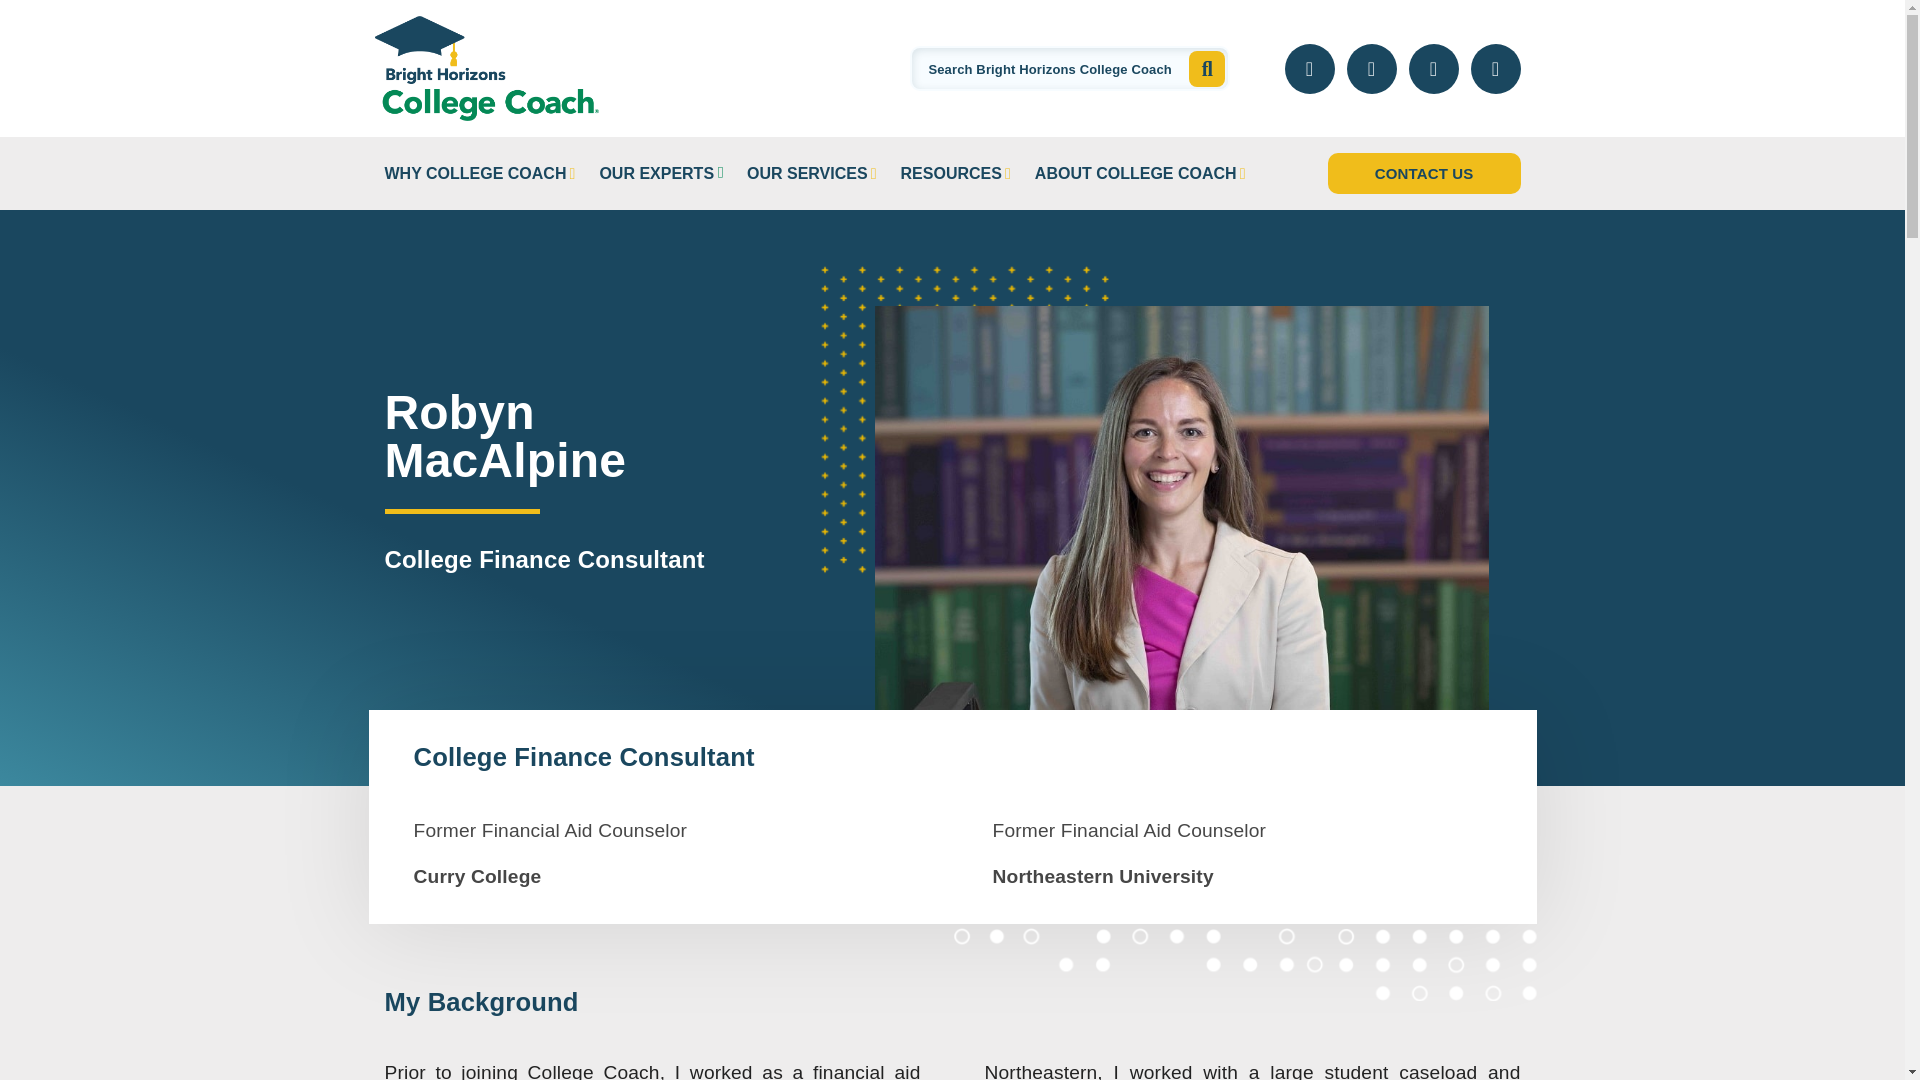 The height and width of the screenshot is (1080, 1920). I want to click on OUR SERVICES, so click(806, 174).